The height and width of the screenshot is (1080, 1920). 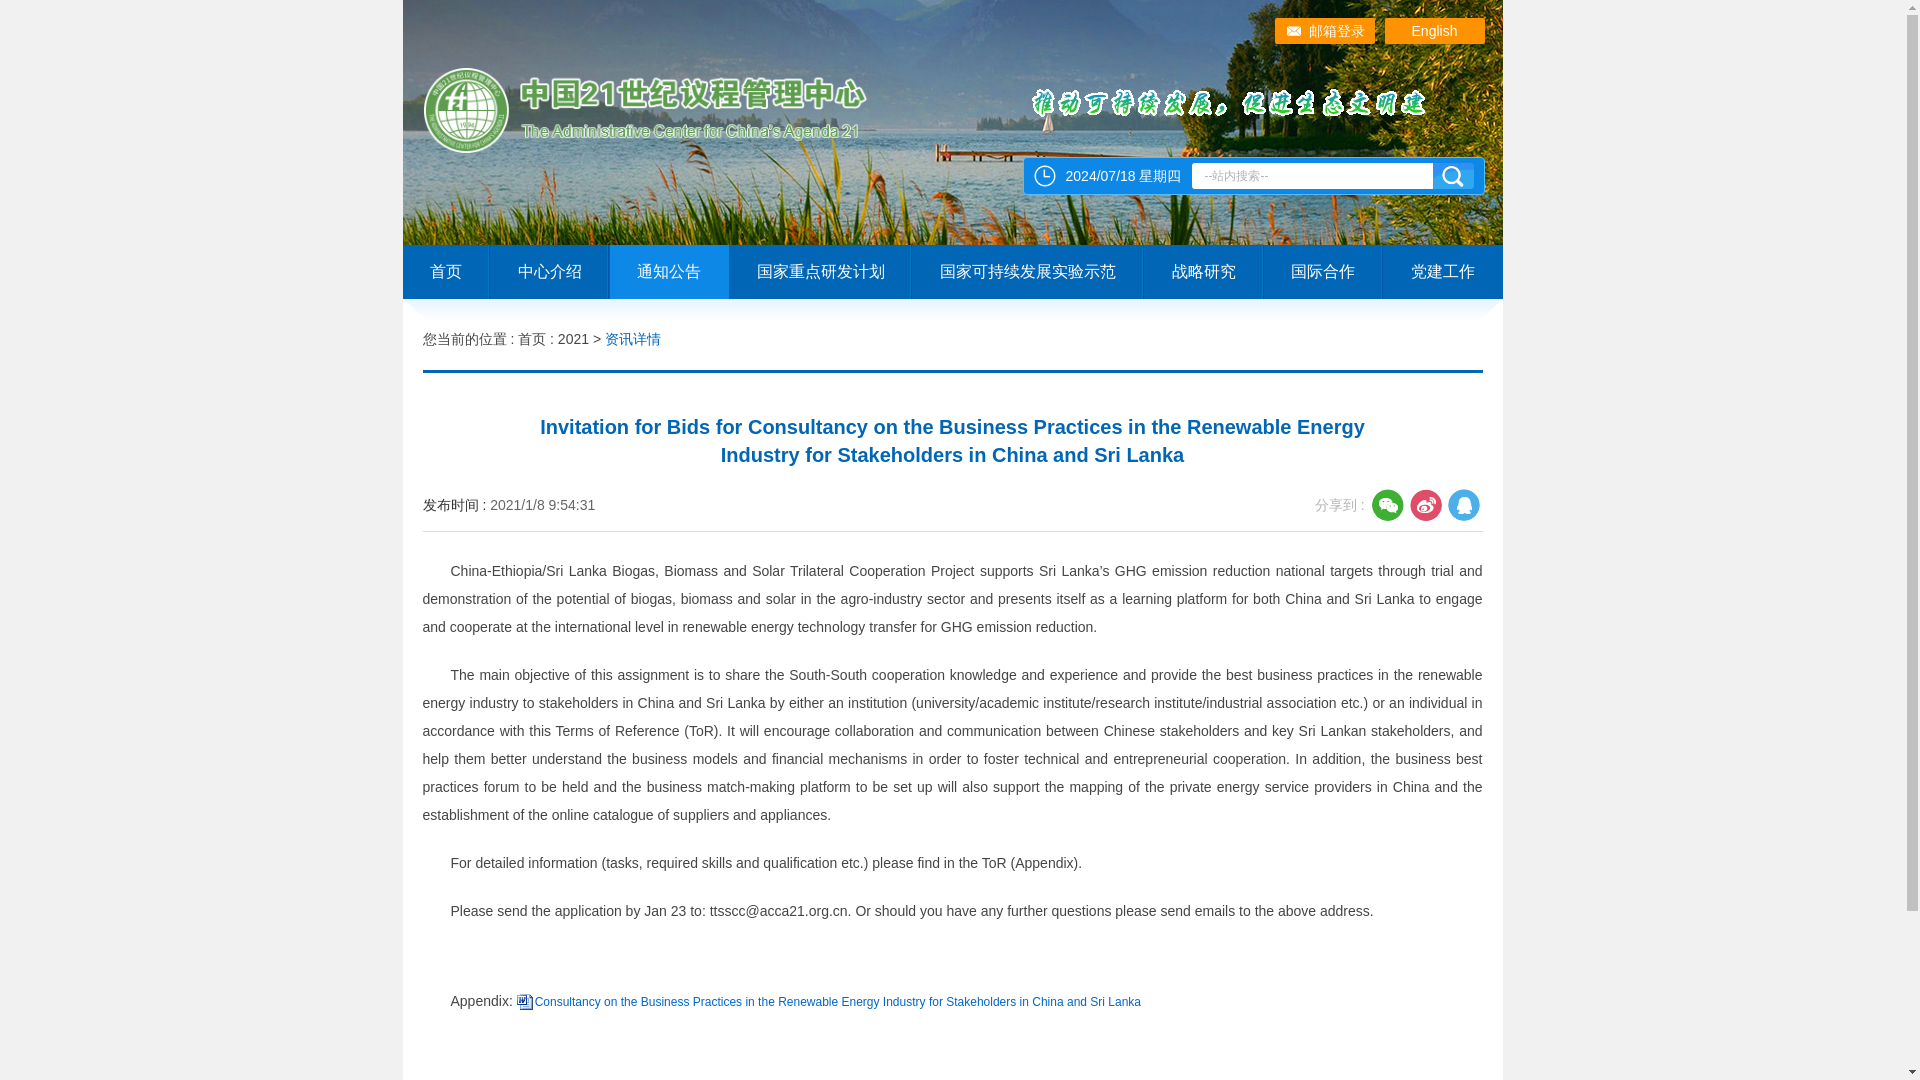 What do you see at coordinates (1434, 31) in the screenshot?
I see `English` at bounding box center [1434, 31].